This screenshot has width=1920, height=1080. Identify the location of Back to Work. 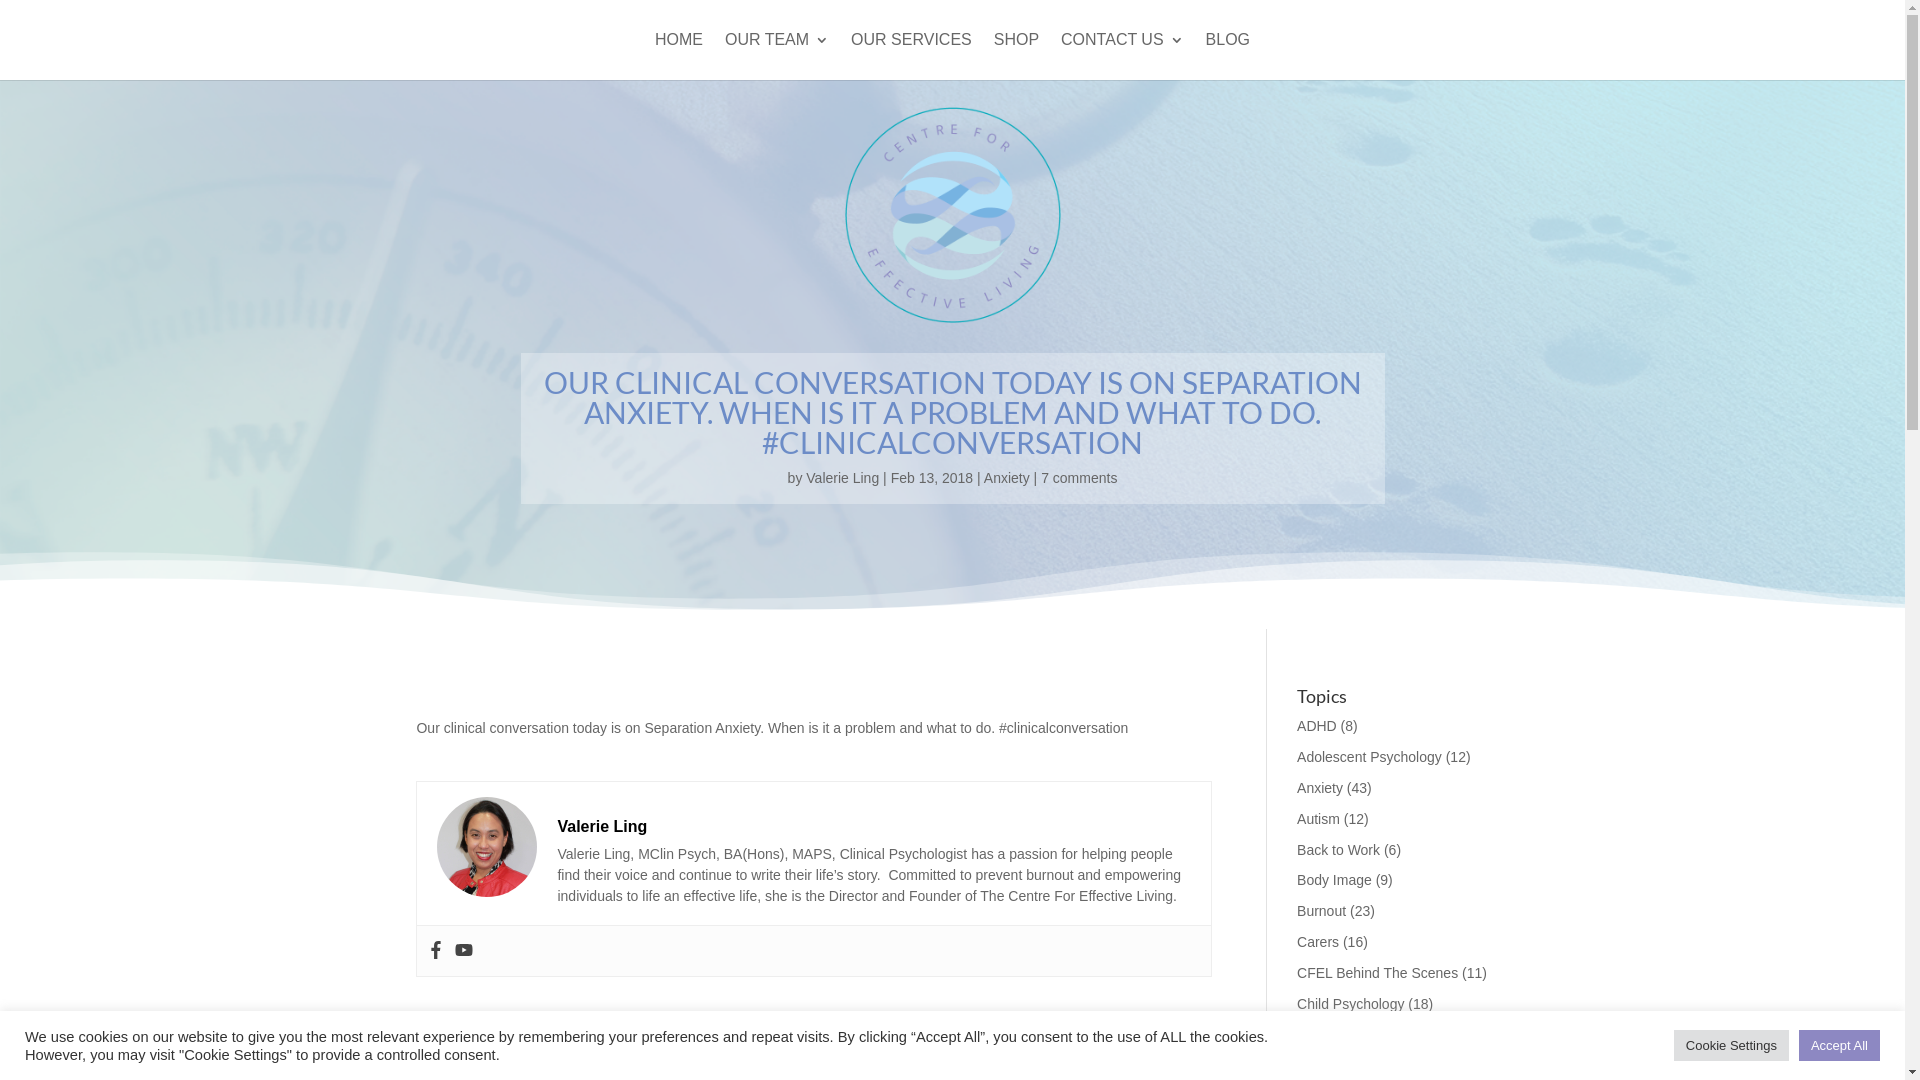
(1338, 850).